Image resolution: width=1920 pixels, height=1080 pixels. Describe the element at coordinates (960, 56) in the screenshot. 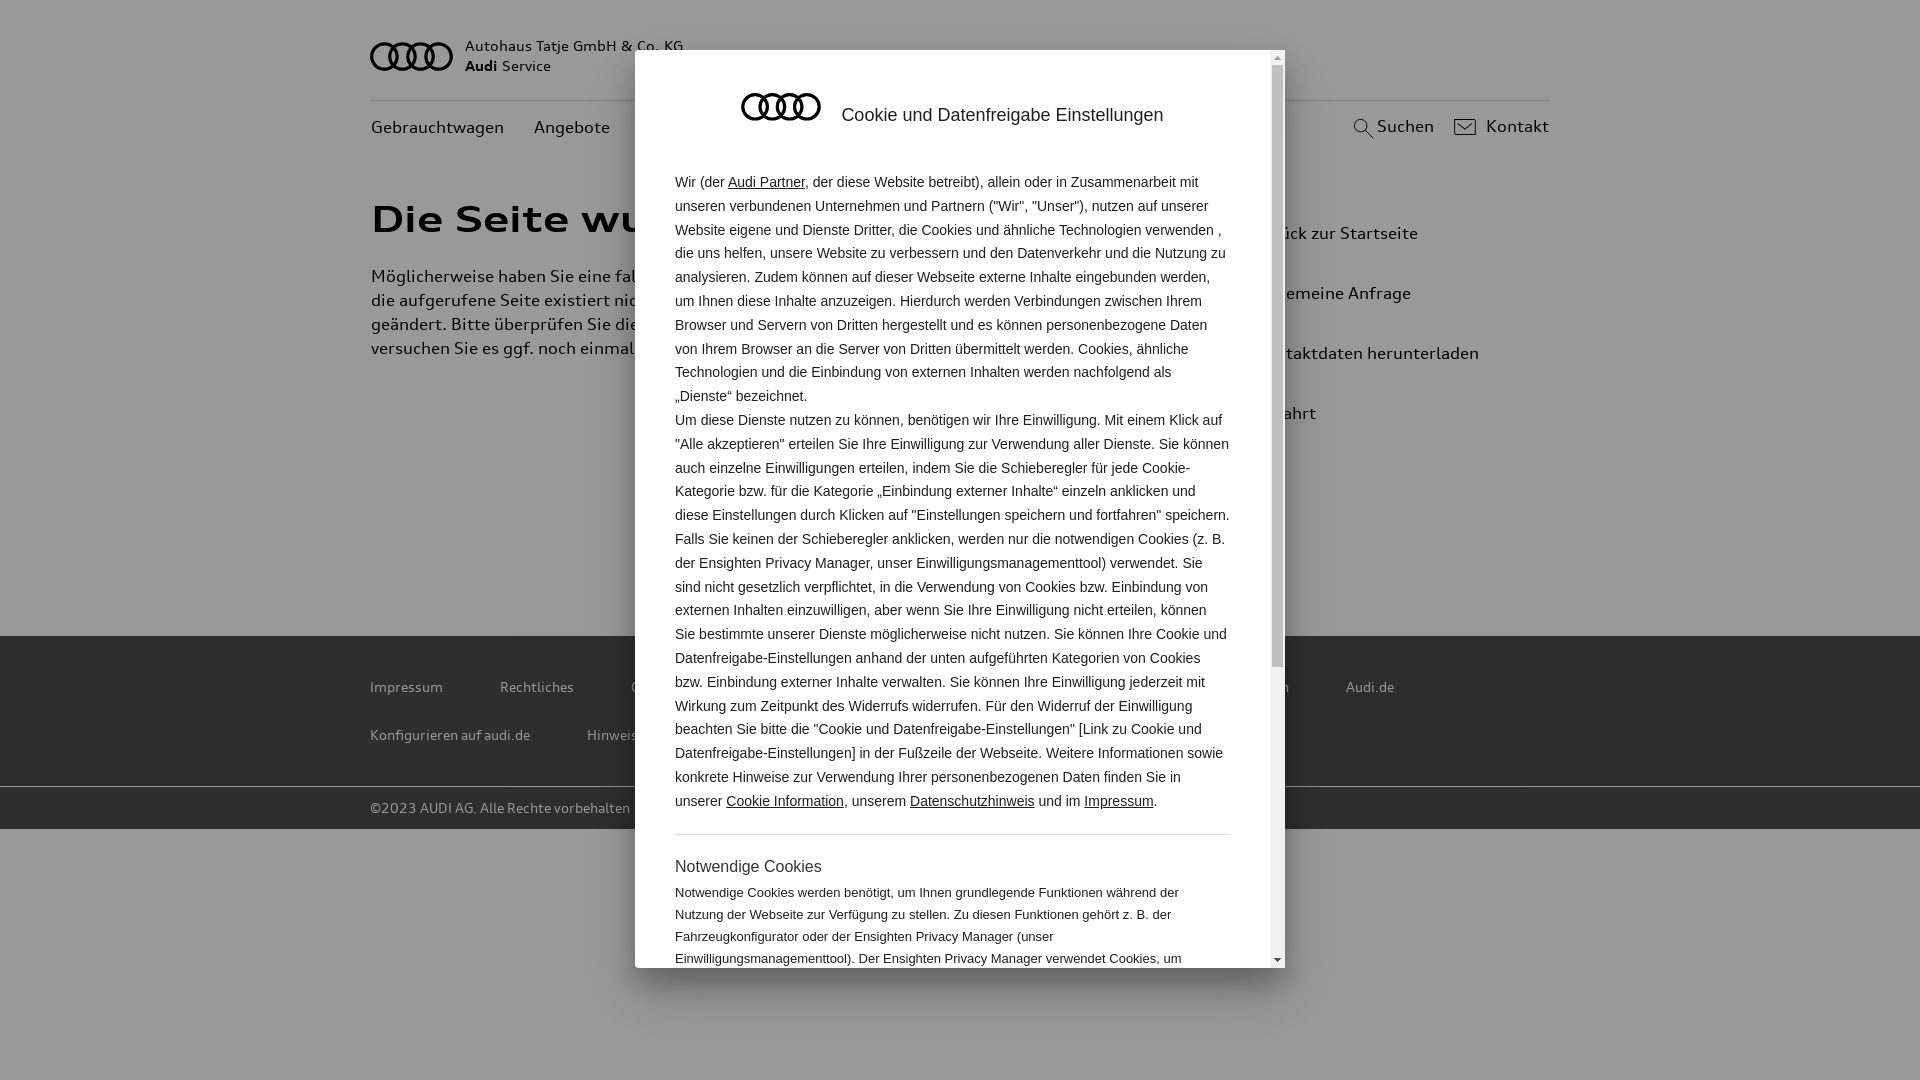

I see `Autohaus Tatje GmbH & Co. KG
AudiService` at that location.